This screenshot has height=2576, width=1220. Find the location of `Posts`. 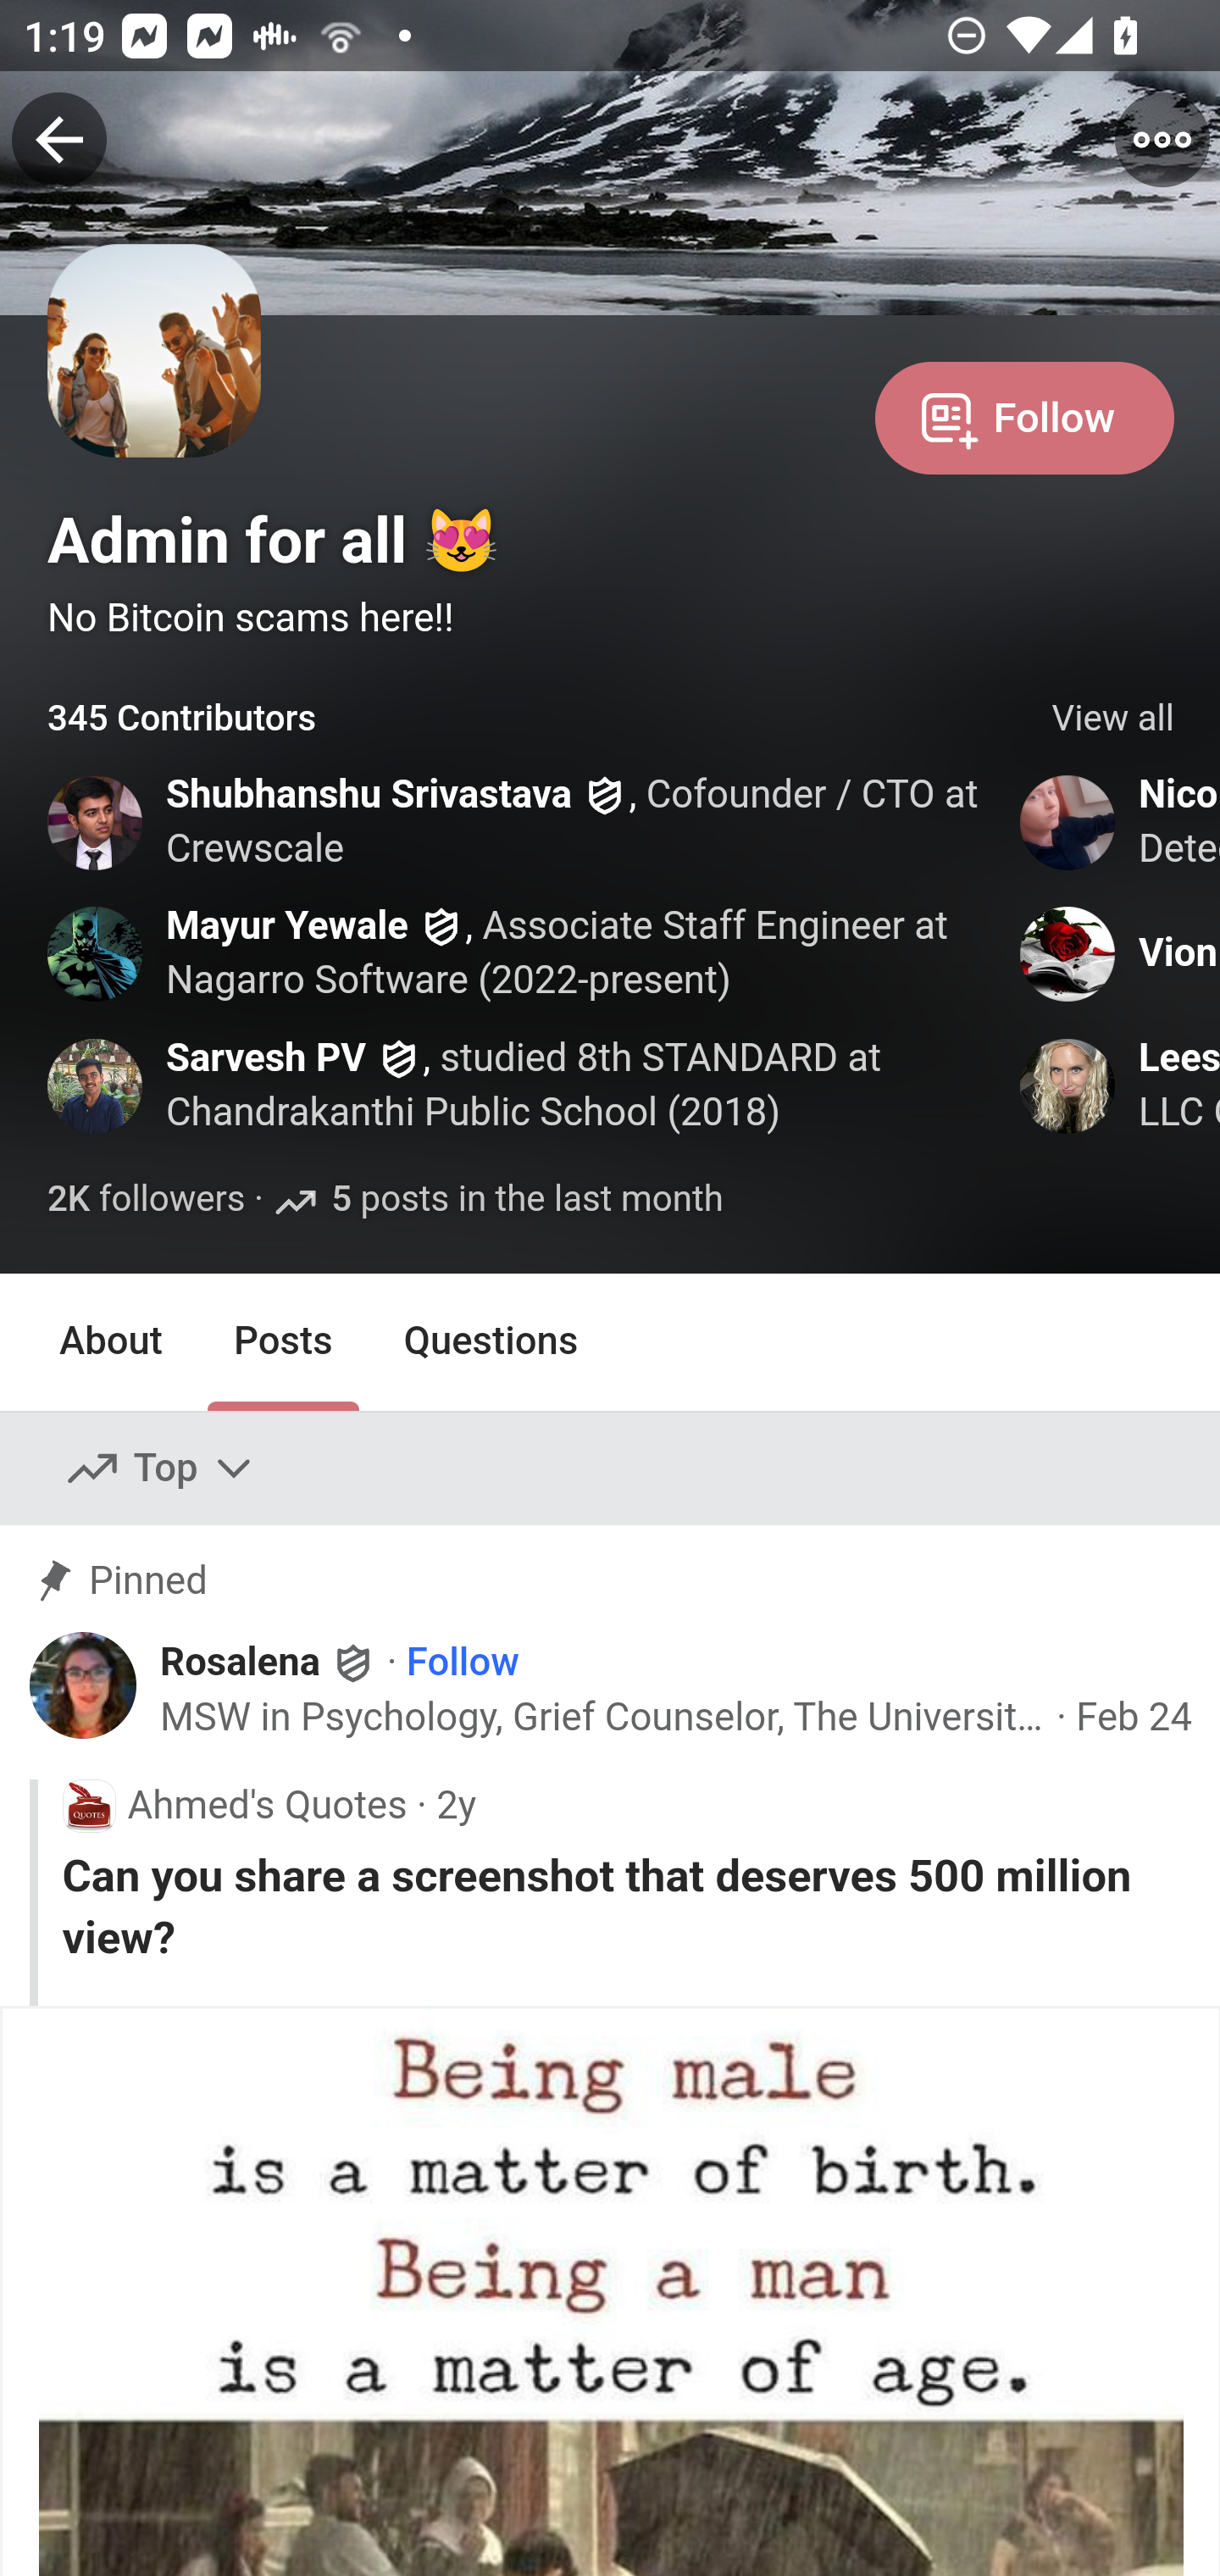

Posts is located at coordinates (282, 1341).